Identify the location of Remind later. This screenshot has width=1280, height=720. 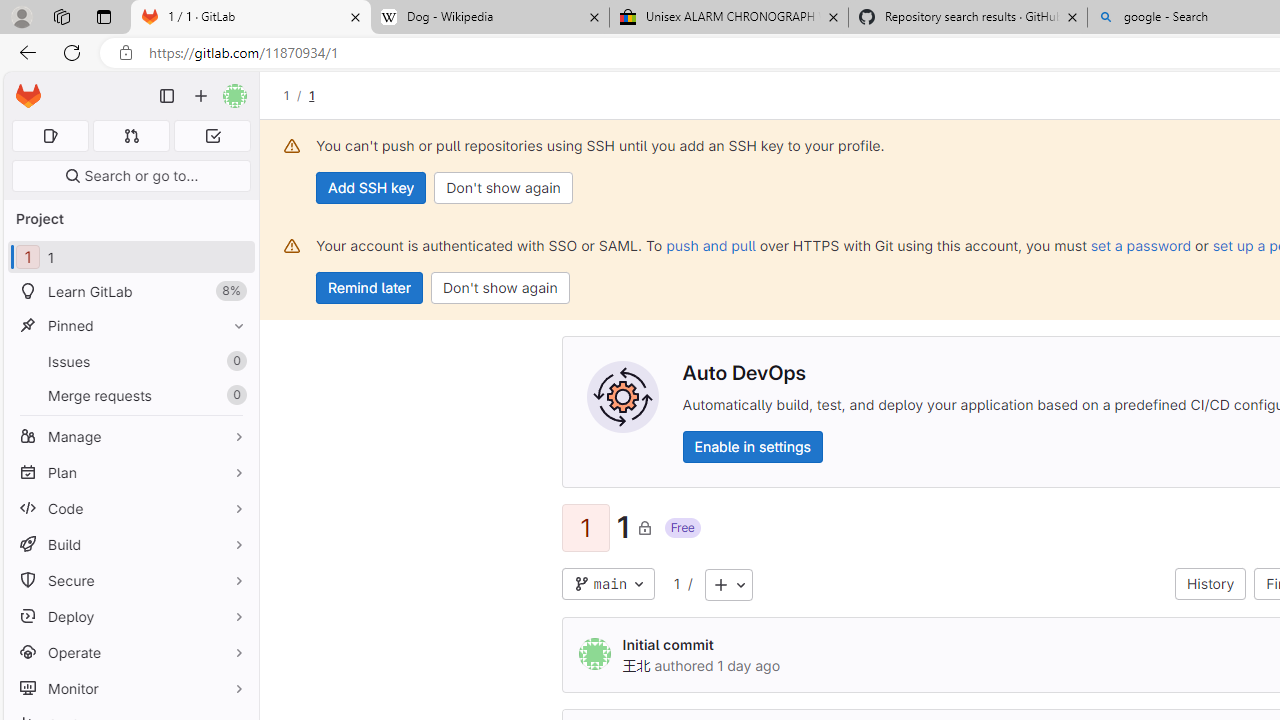
(370, 288).